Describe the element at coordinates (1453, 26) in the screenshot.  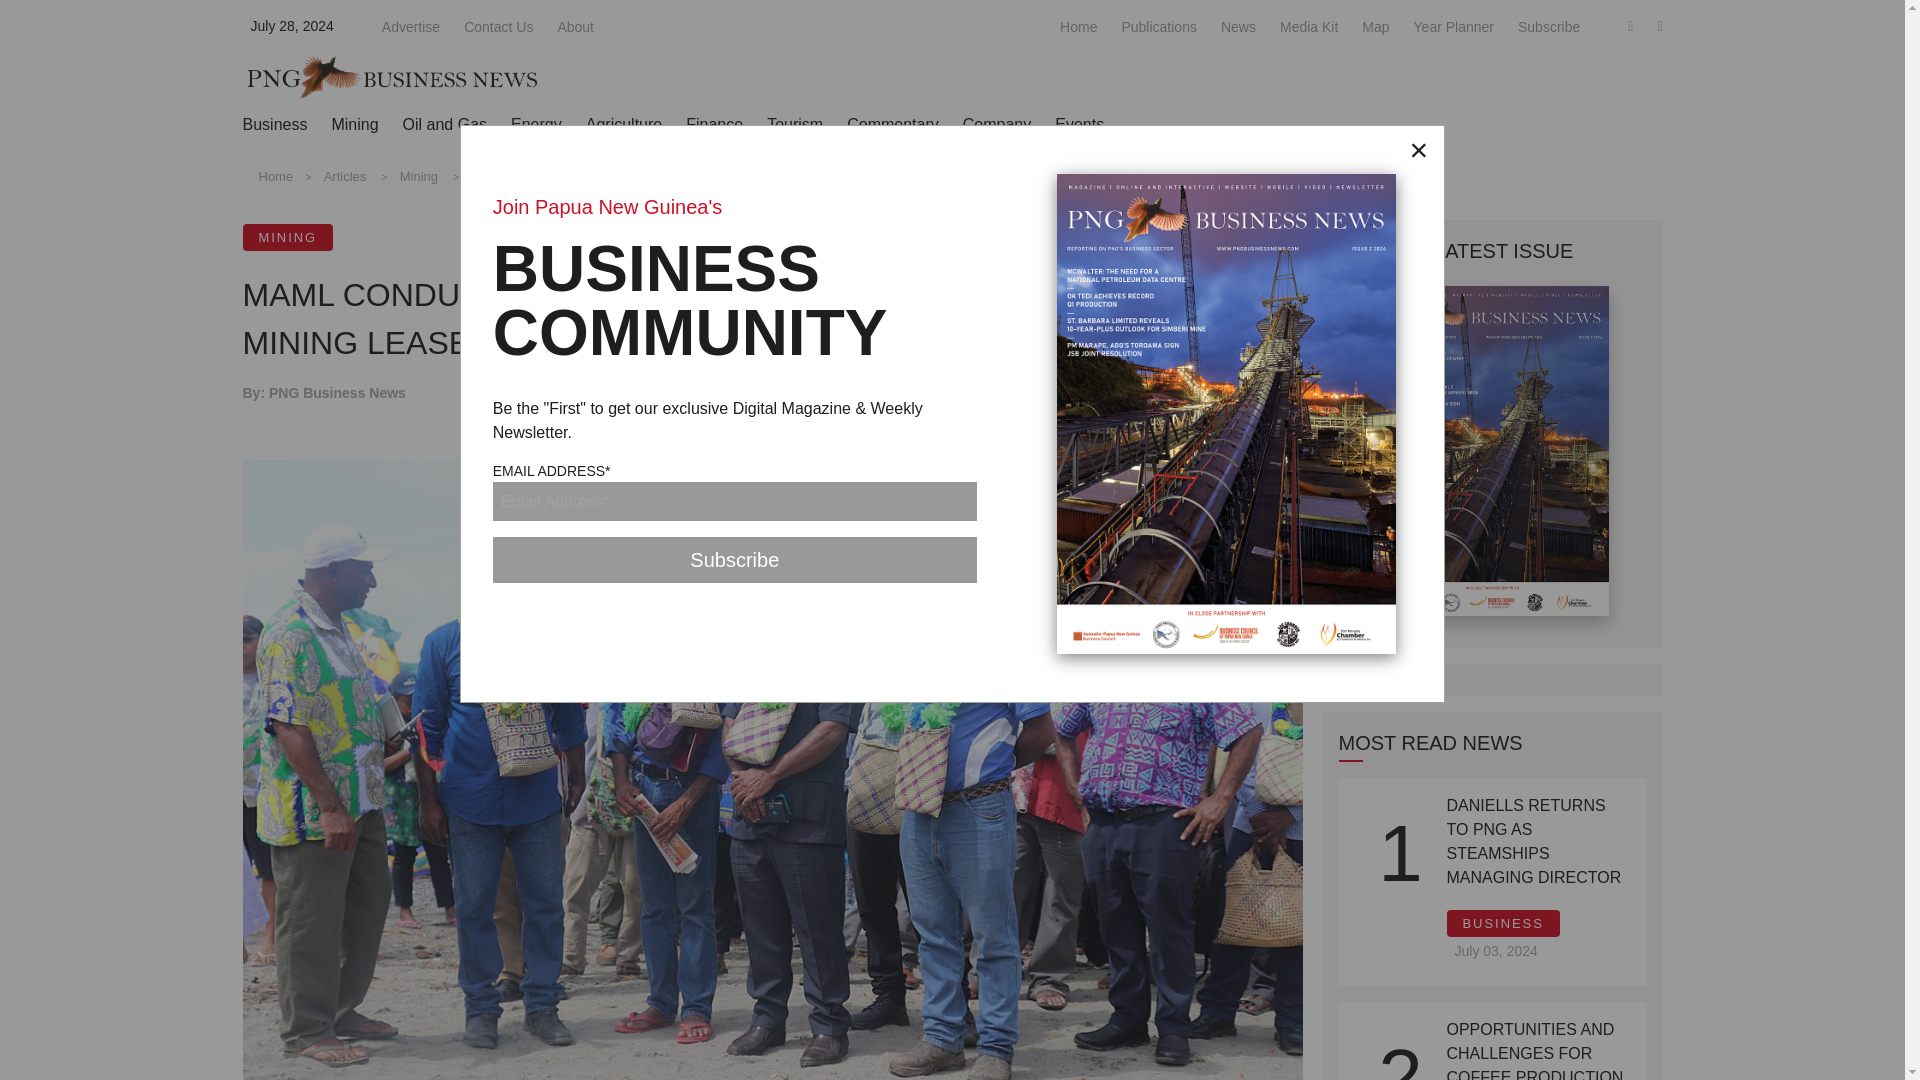
I see `Year Planner` at that location.